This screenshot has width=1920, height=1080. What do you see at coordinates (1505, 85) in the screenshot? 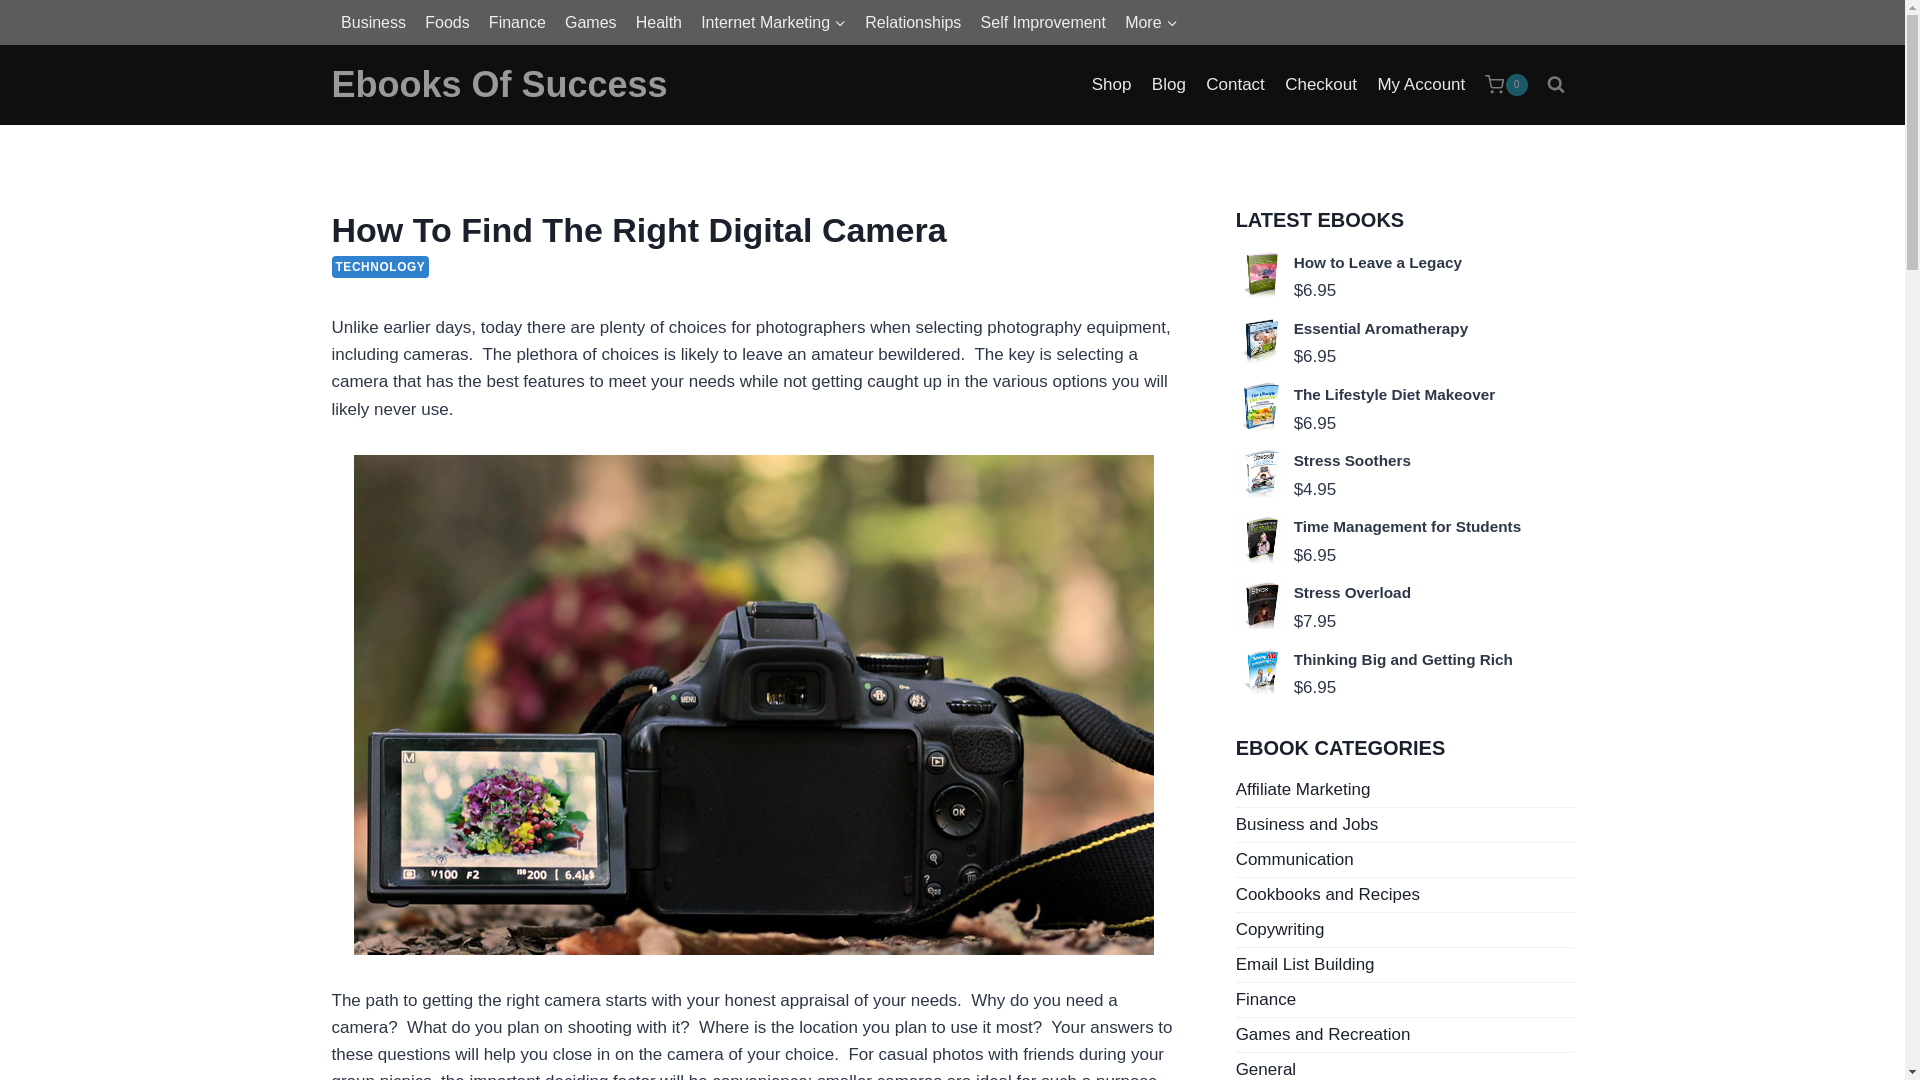
I see `0` at bounding box center [1505, 85].